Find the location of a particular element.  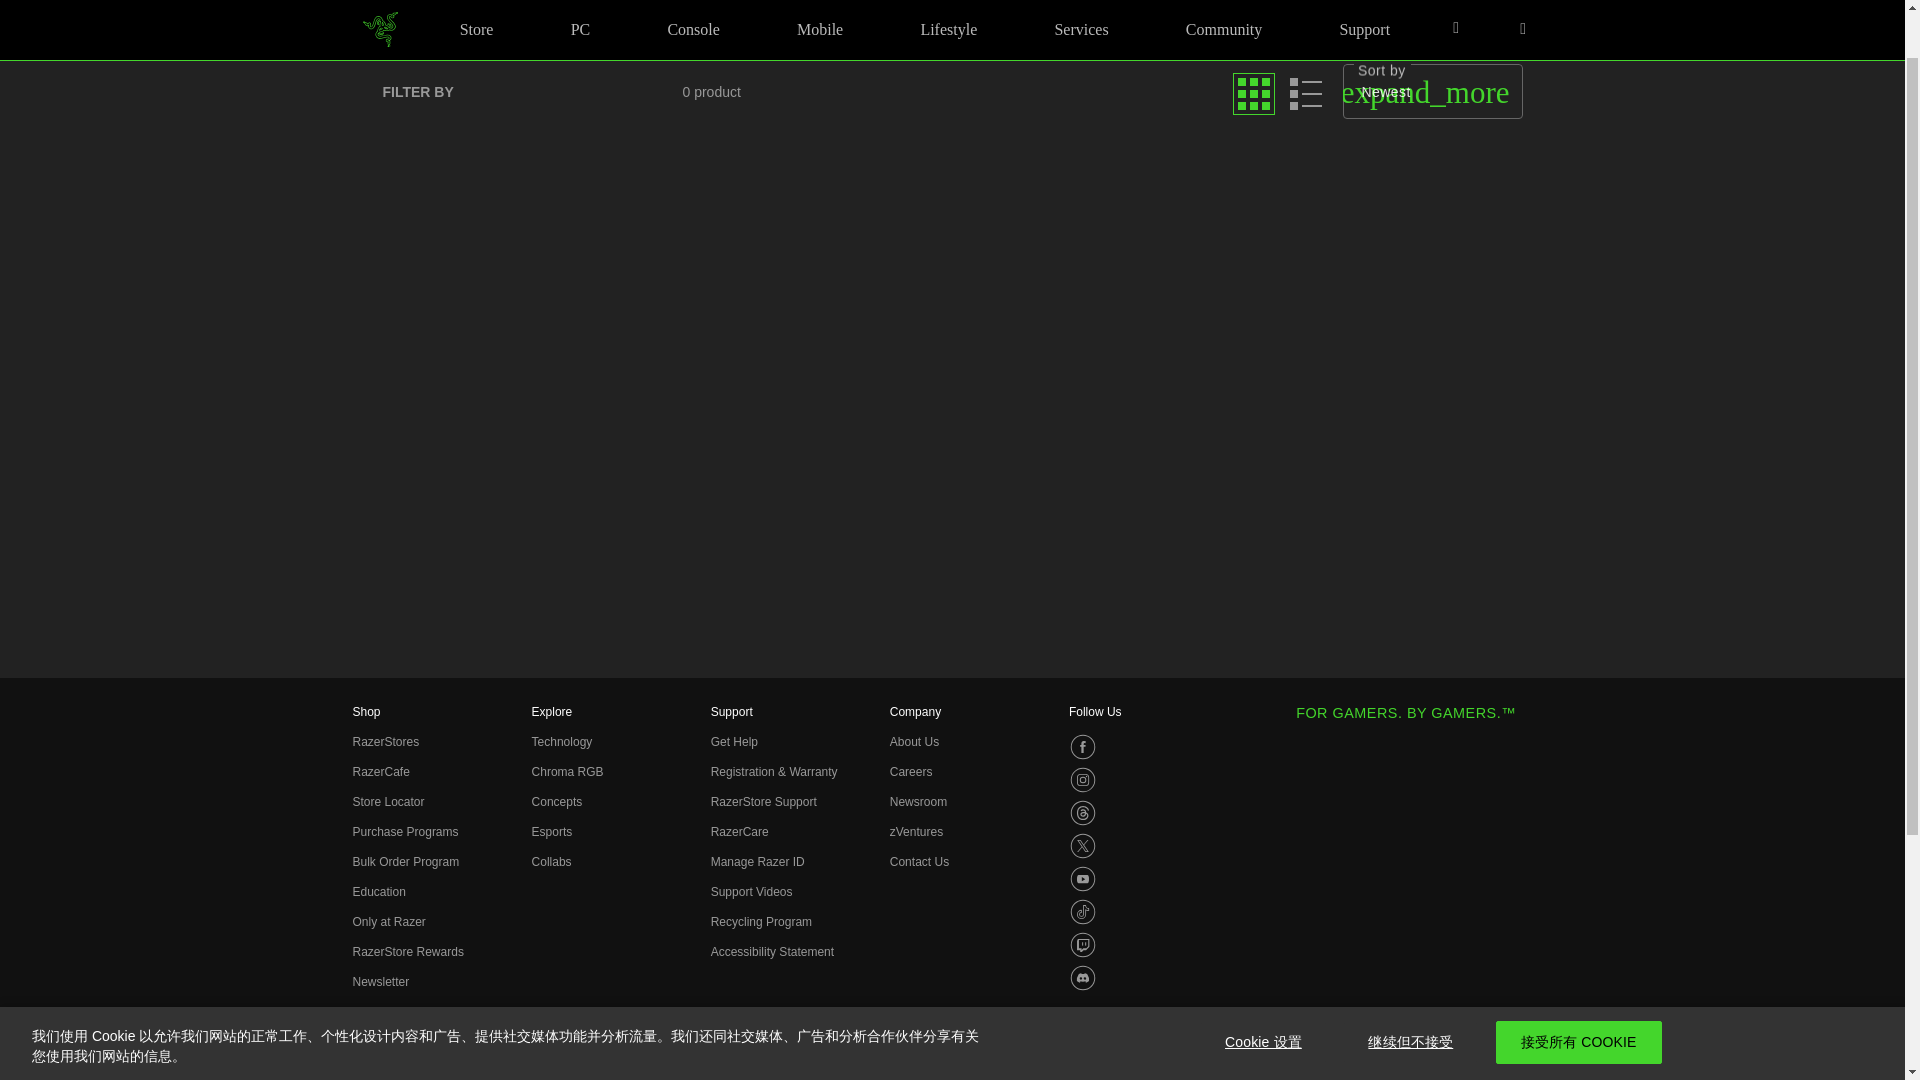

Newsletter is located at coordinates (380, 982).